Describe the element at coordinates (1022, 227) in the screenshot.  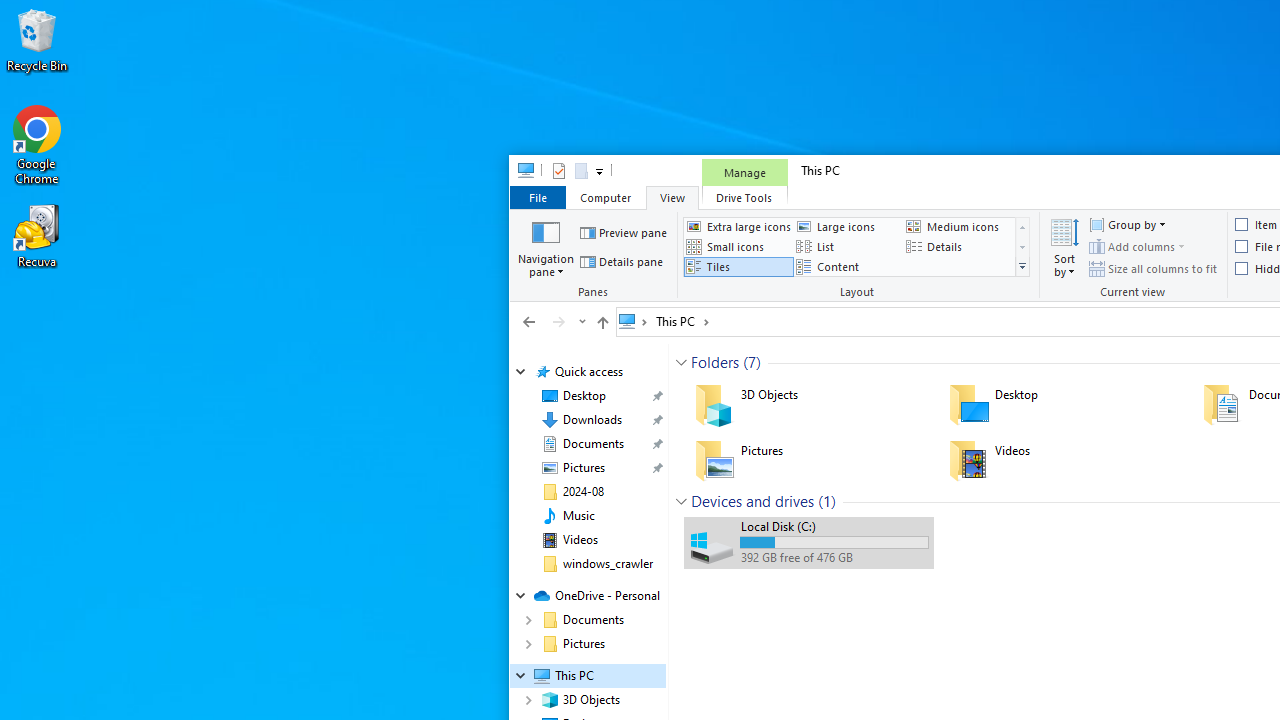
I see `Row up` at that location.